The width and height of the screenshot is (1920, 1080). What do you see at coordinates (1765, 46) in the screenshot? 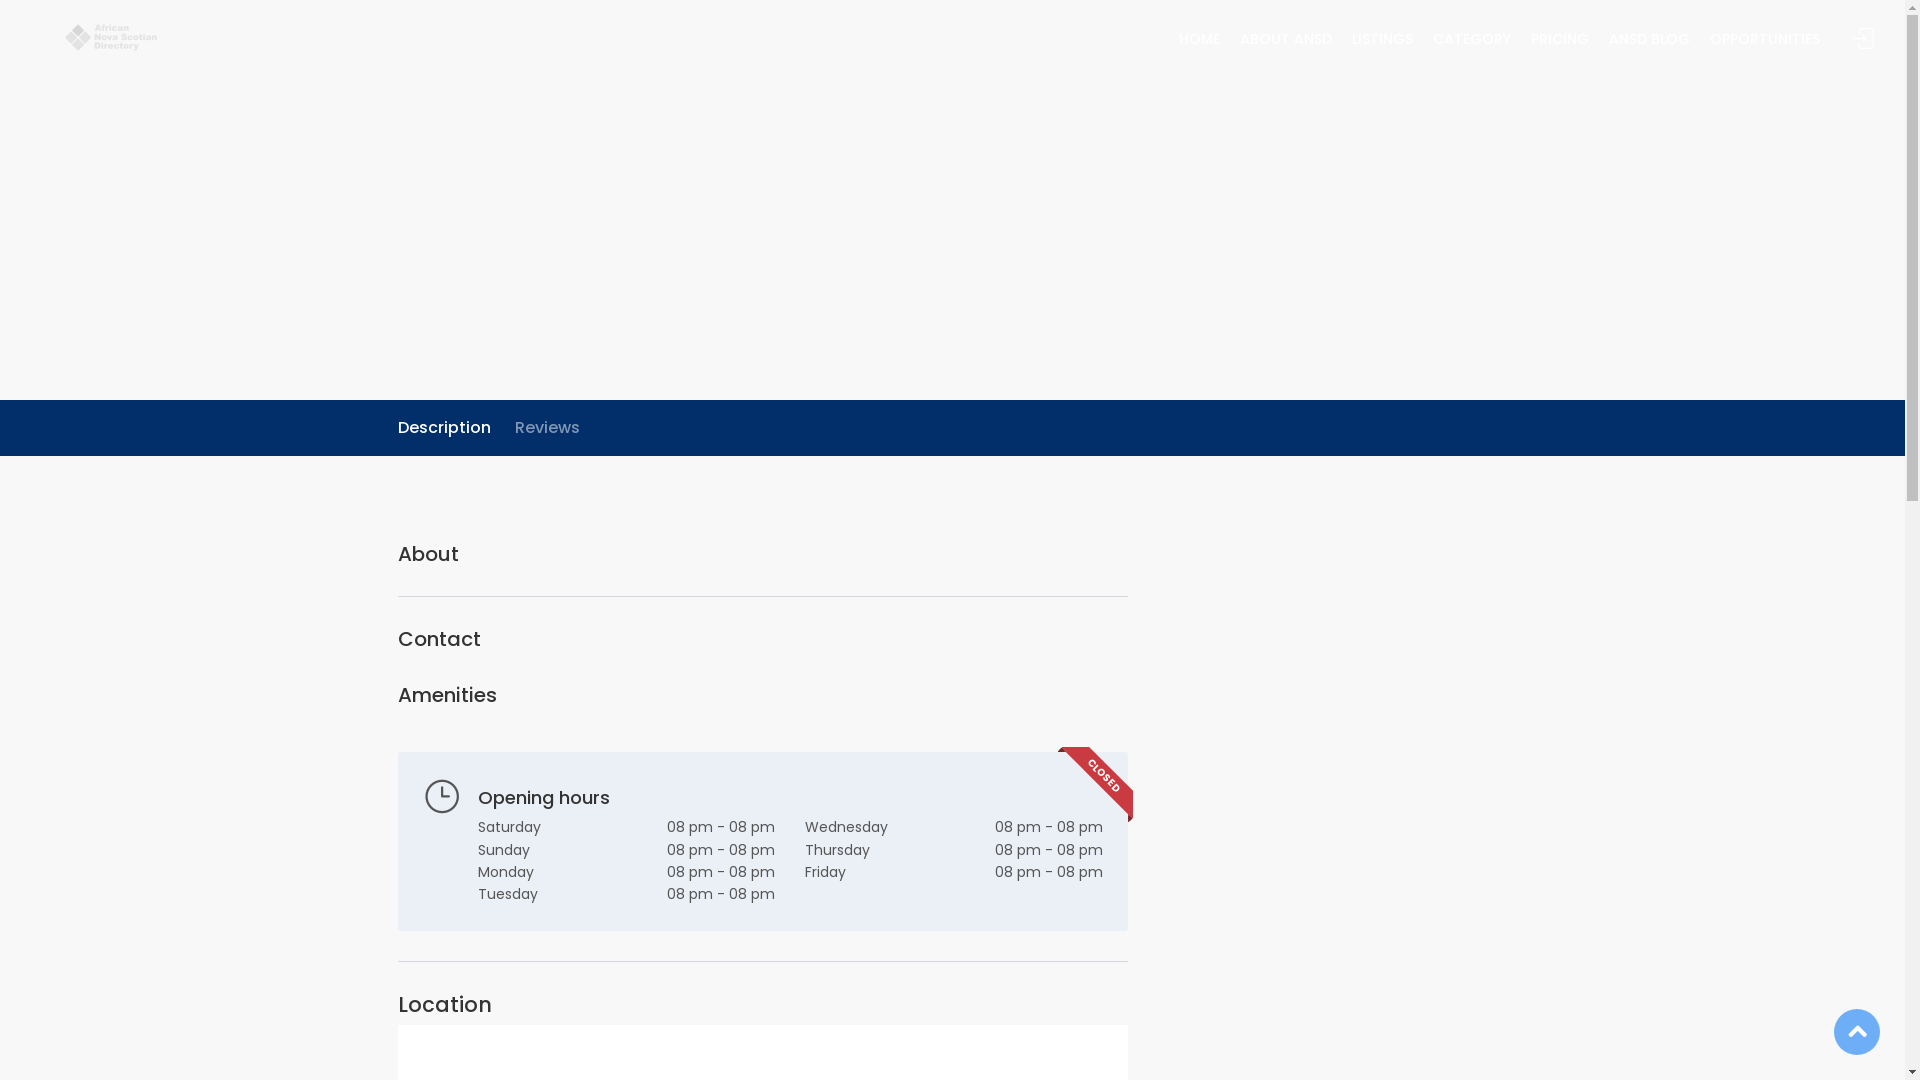
I see `OPPORTUNITIES` at bounding box center [1765, 46].